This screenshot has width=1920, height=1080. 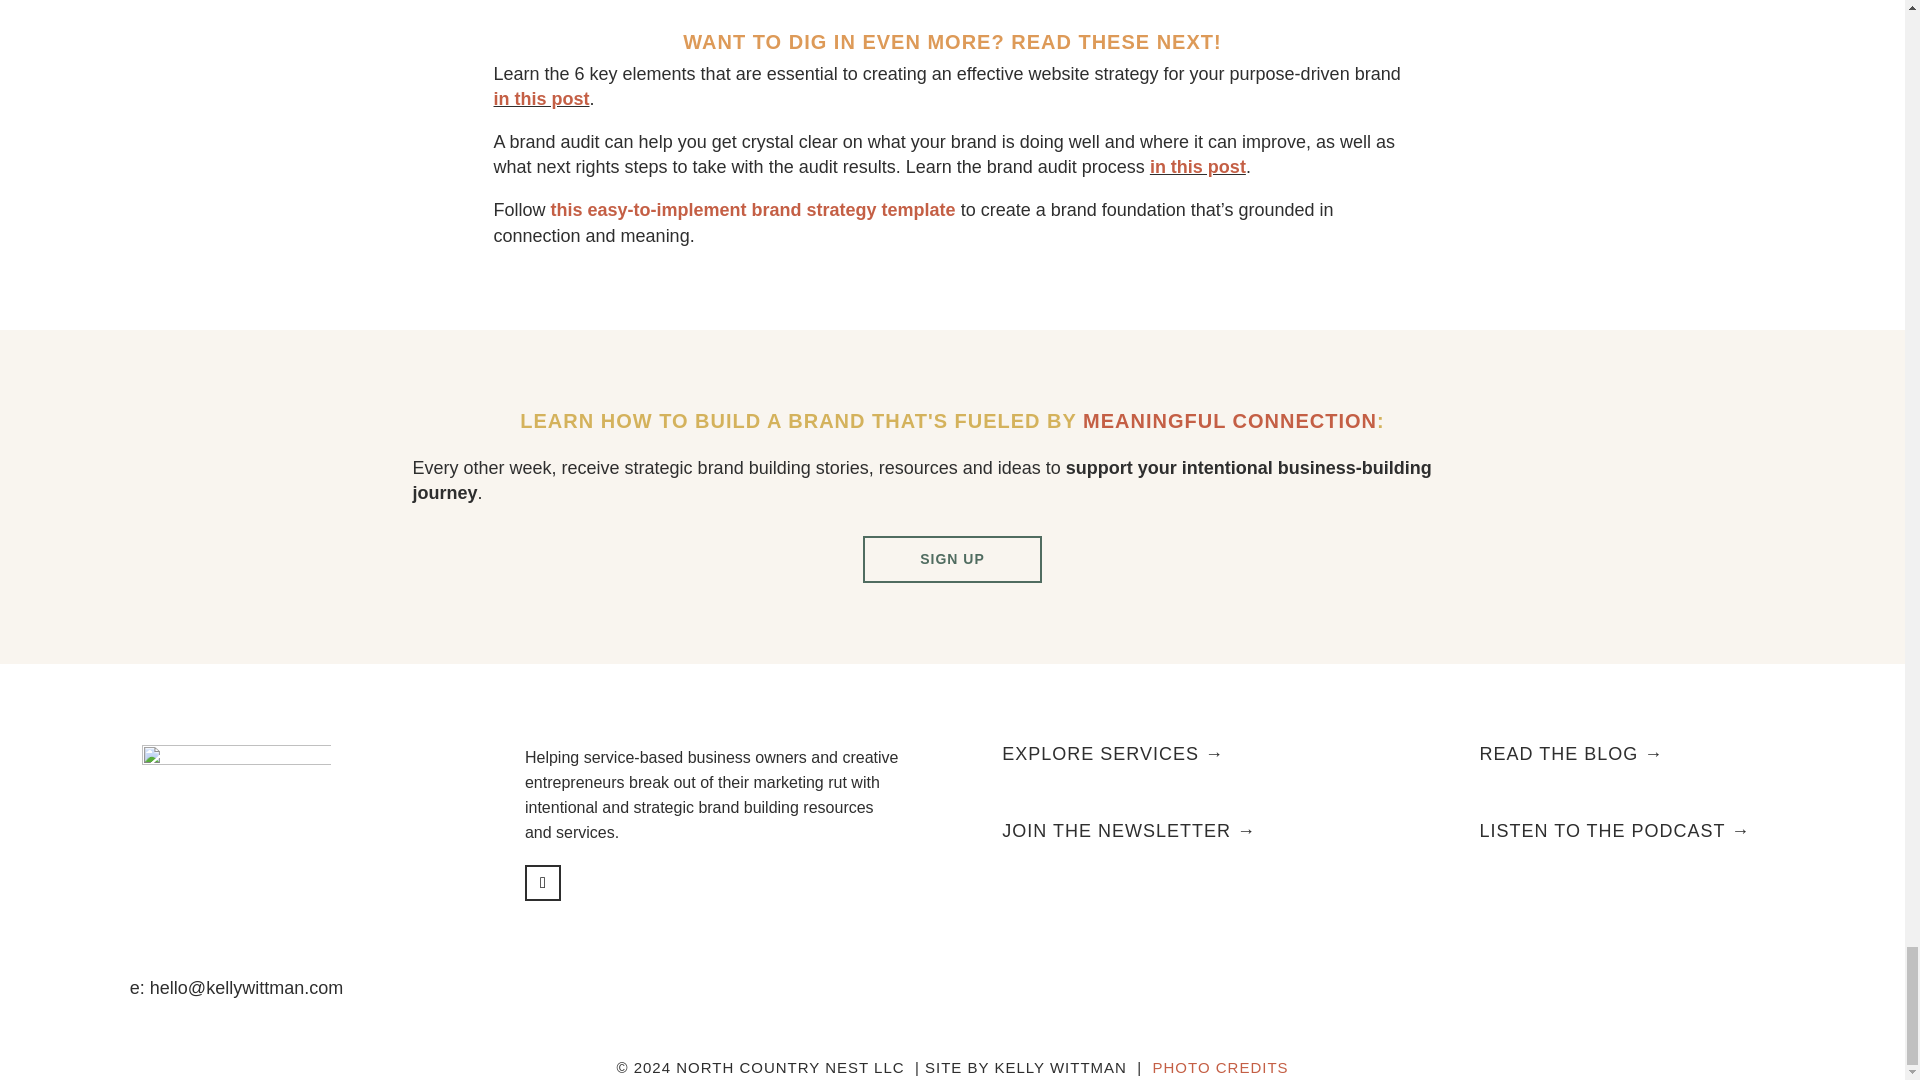 What do you see at coordinates (1198, 166) in the screenshot?
I see `in this post` at bounding box center [1198, 166].